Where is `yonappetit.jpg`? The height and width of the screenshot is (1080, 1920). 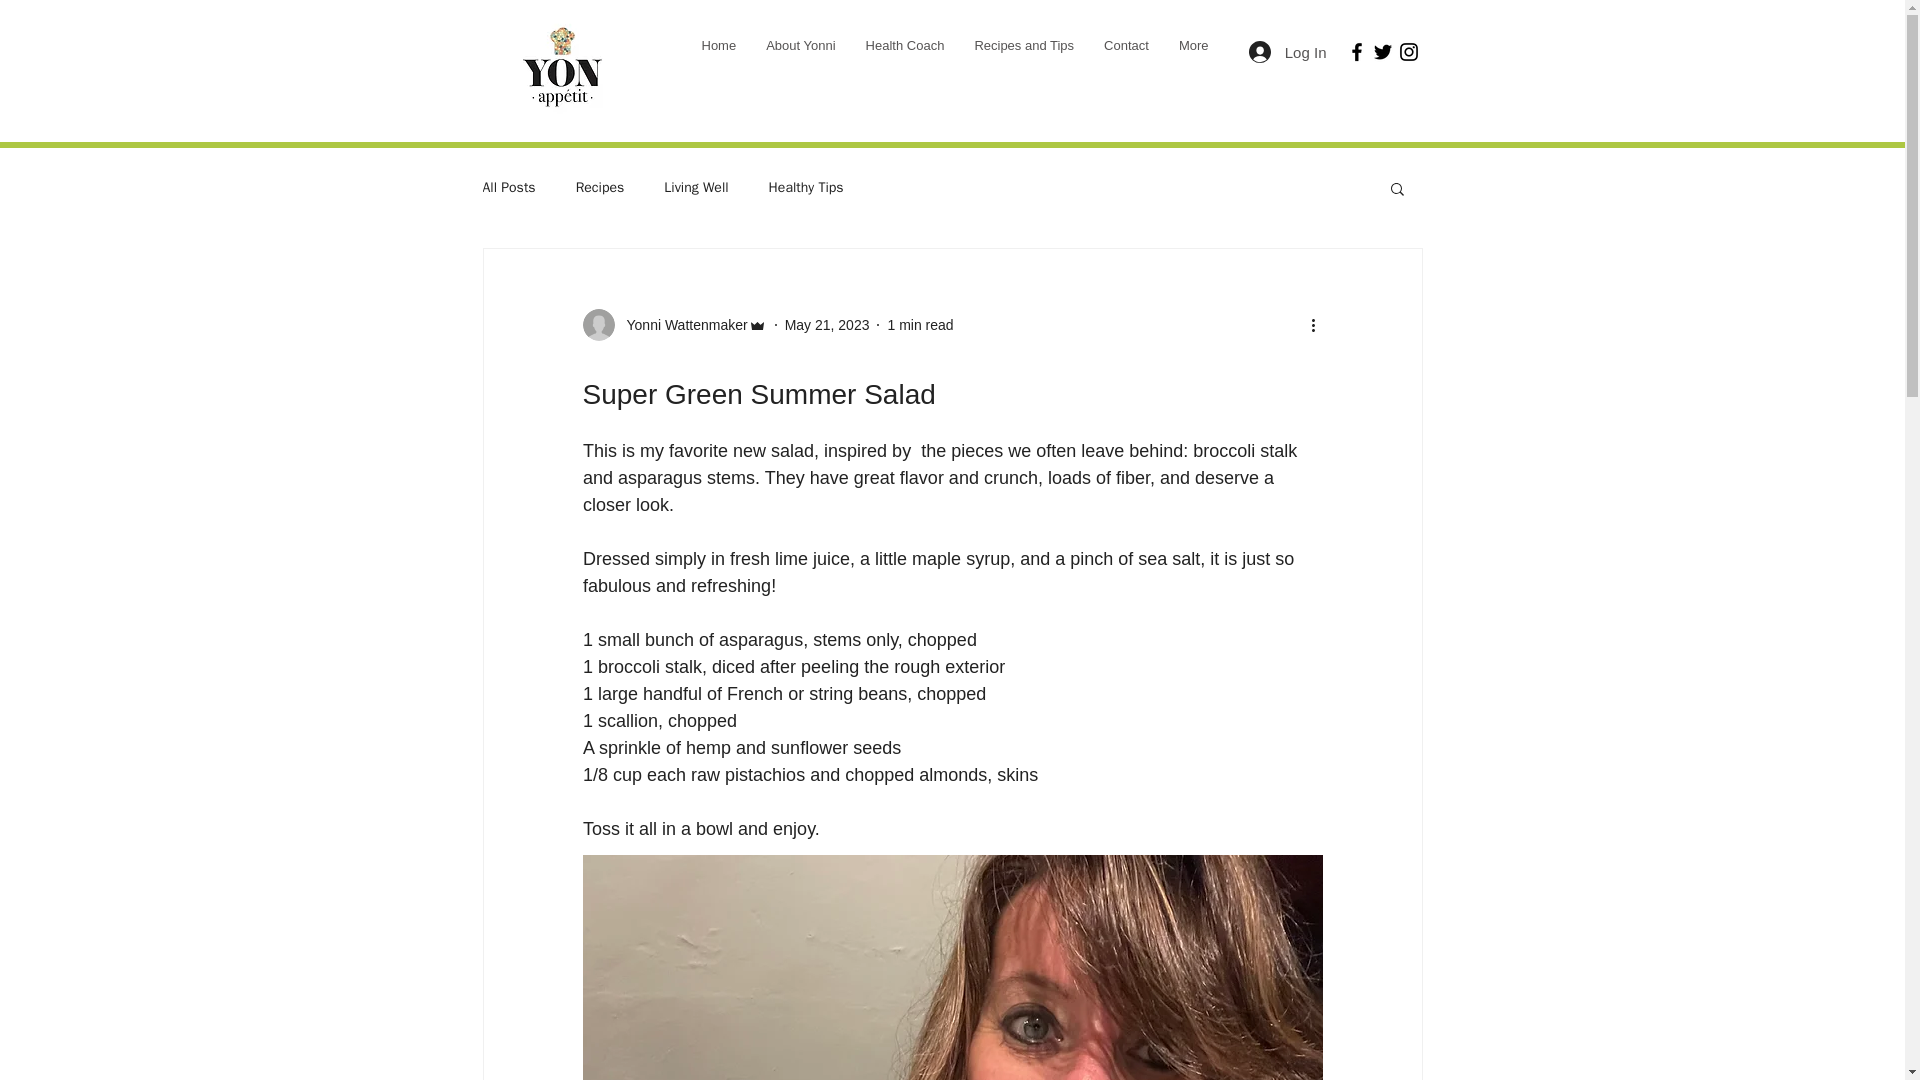
yonappetit.jpg is located at coordinates (561, 70).